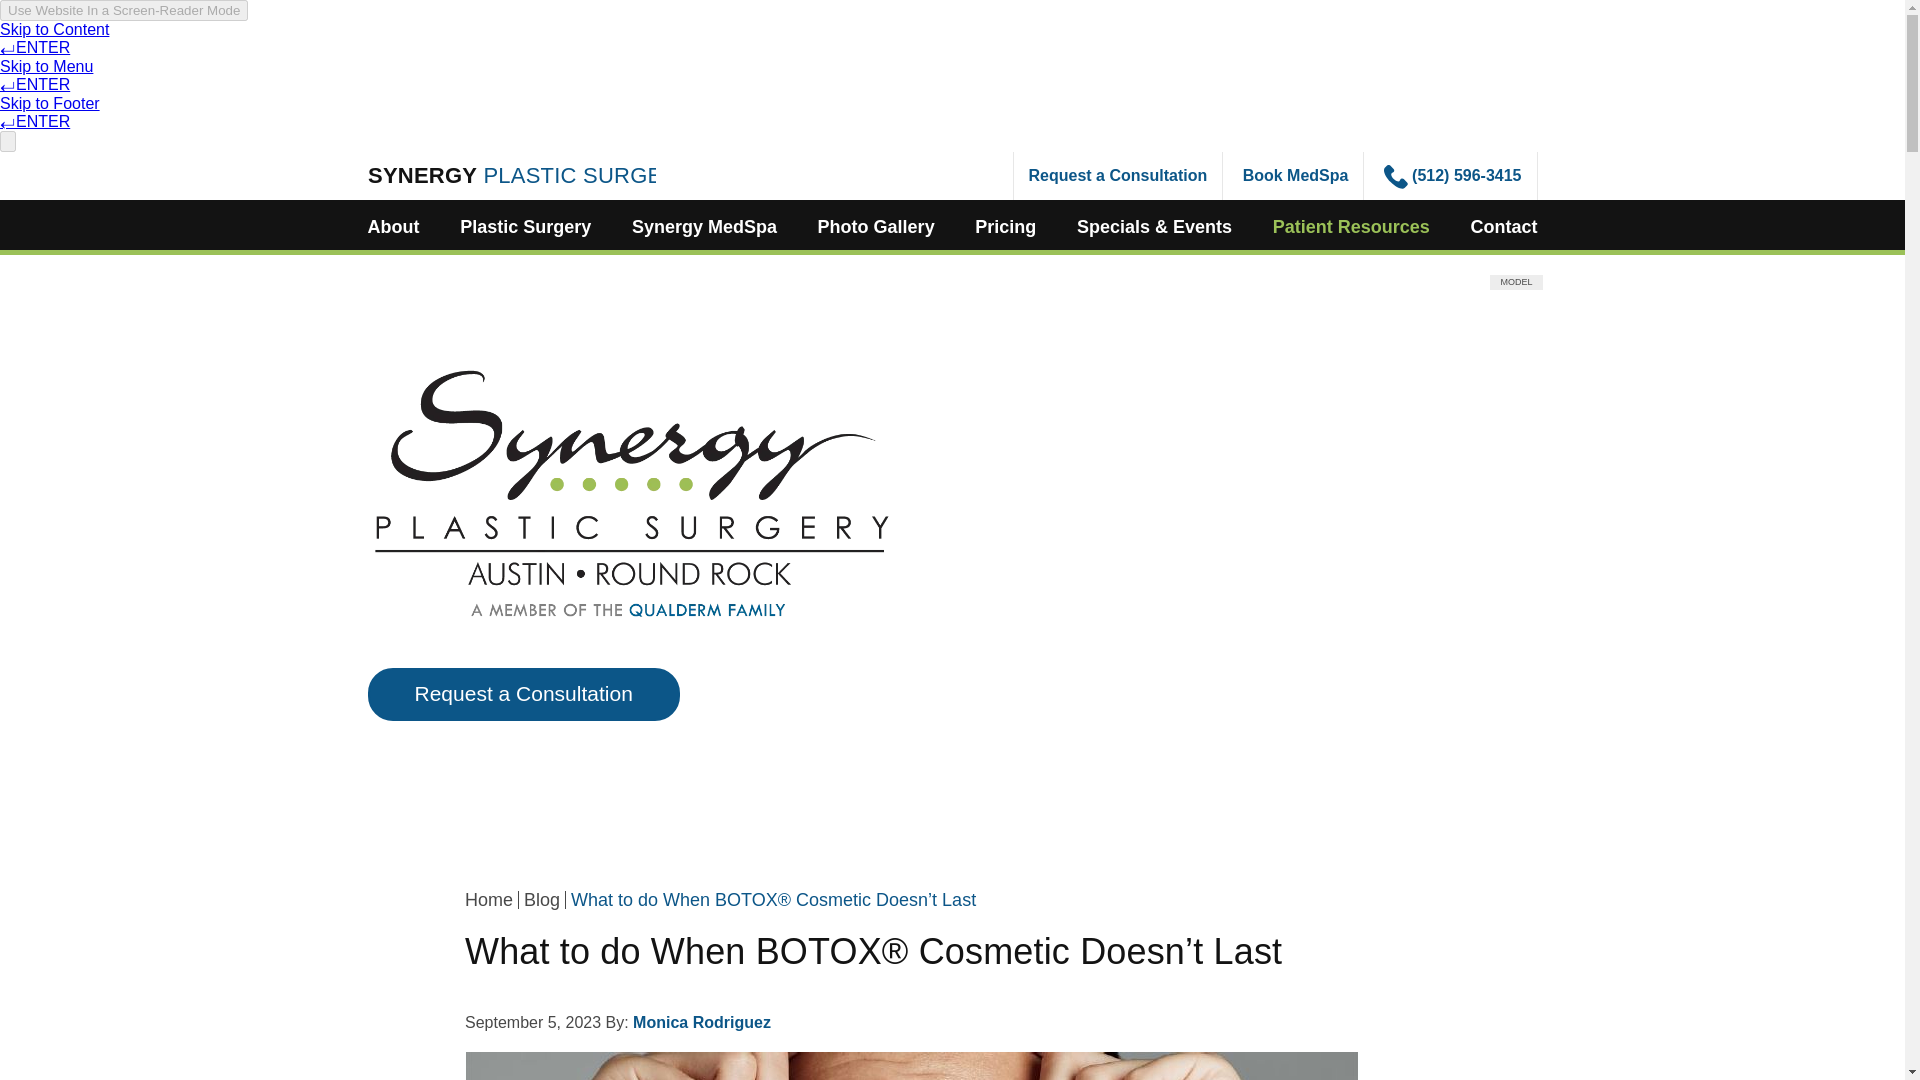 This screenshot has width=1920, height=1080. What do you see at coordinates (512, 173) in the screenshot?
I see `SYNERGY PLASTIC SURGERY` at bounding box center [512, 173].